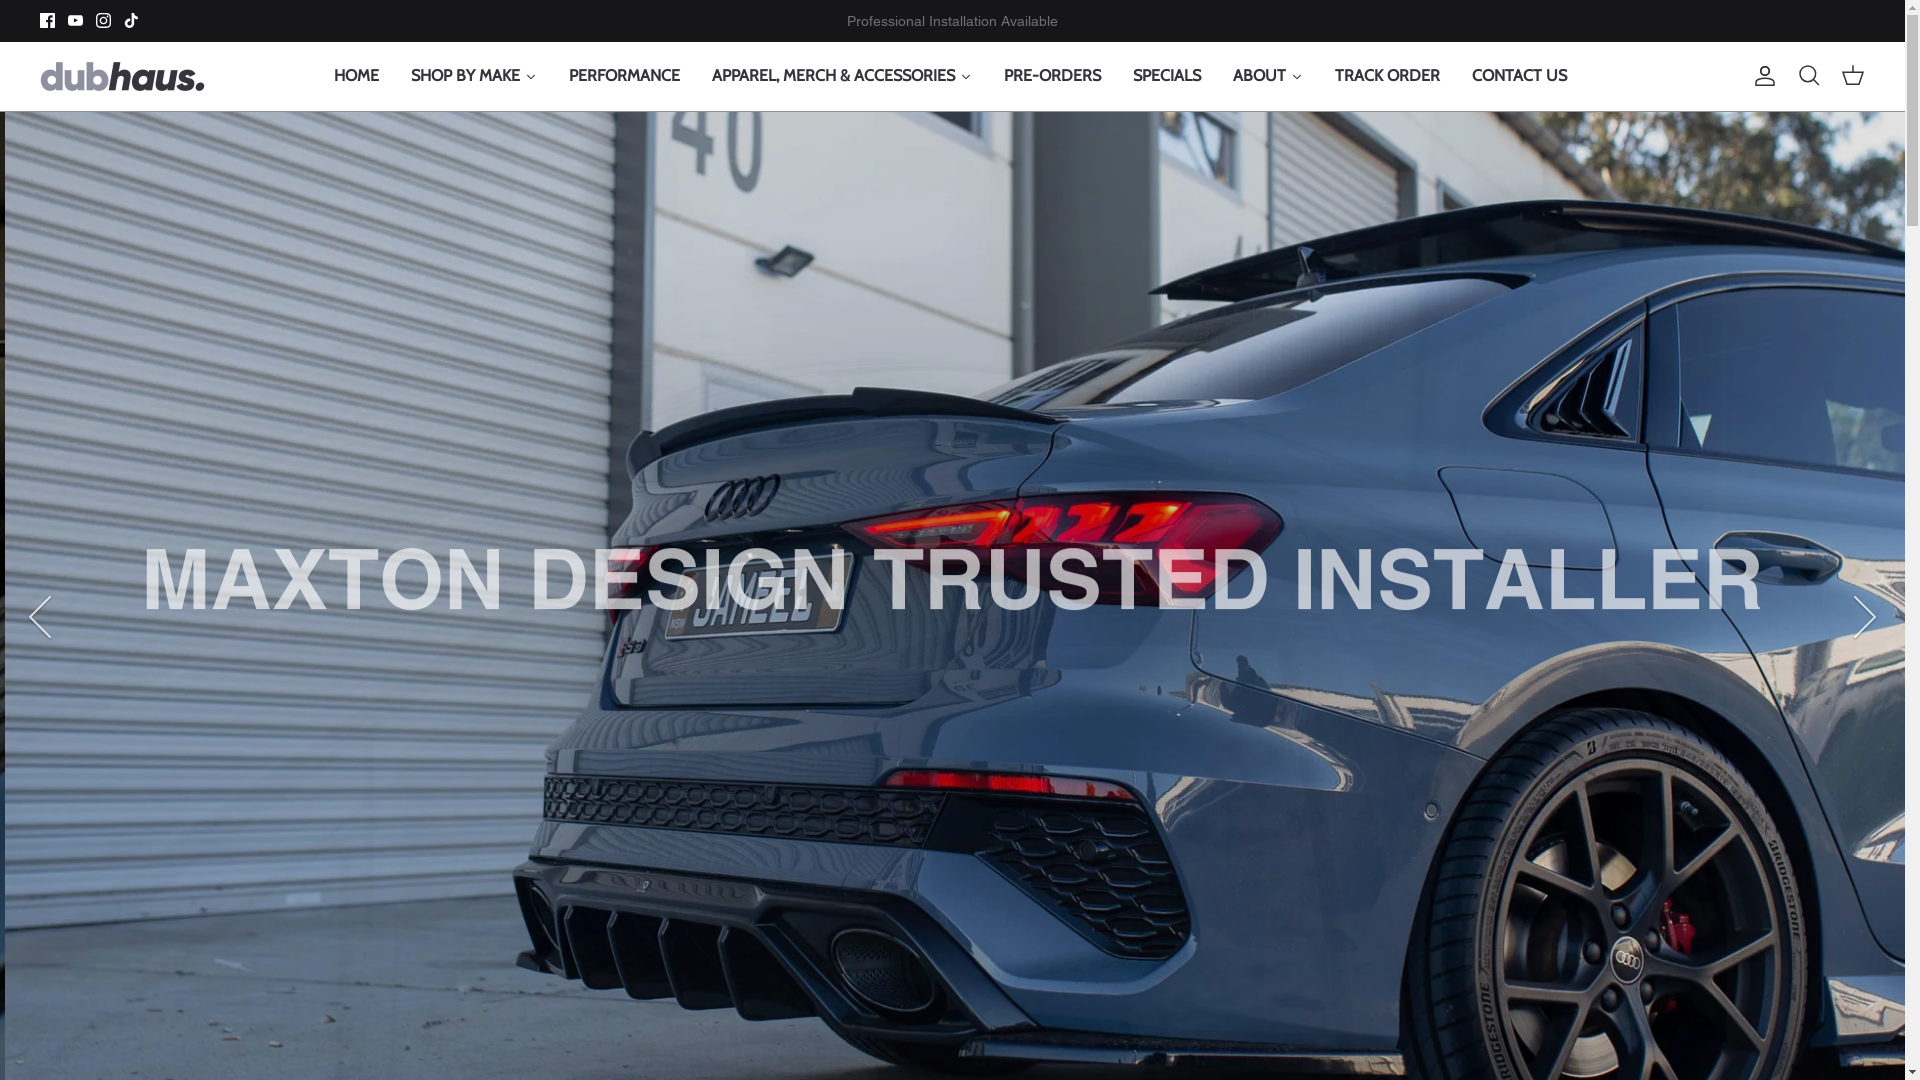 This screenshot has height=1080, width=1920. I want to click on dubhaus., so click(122, 76).